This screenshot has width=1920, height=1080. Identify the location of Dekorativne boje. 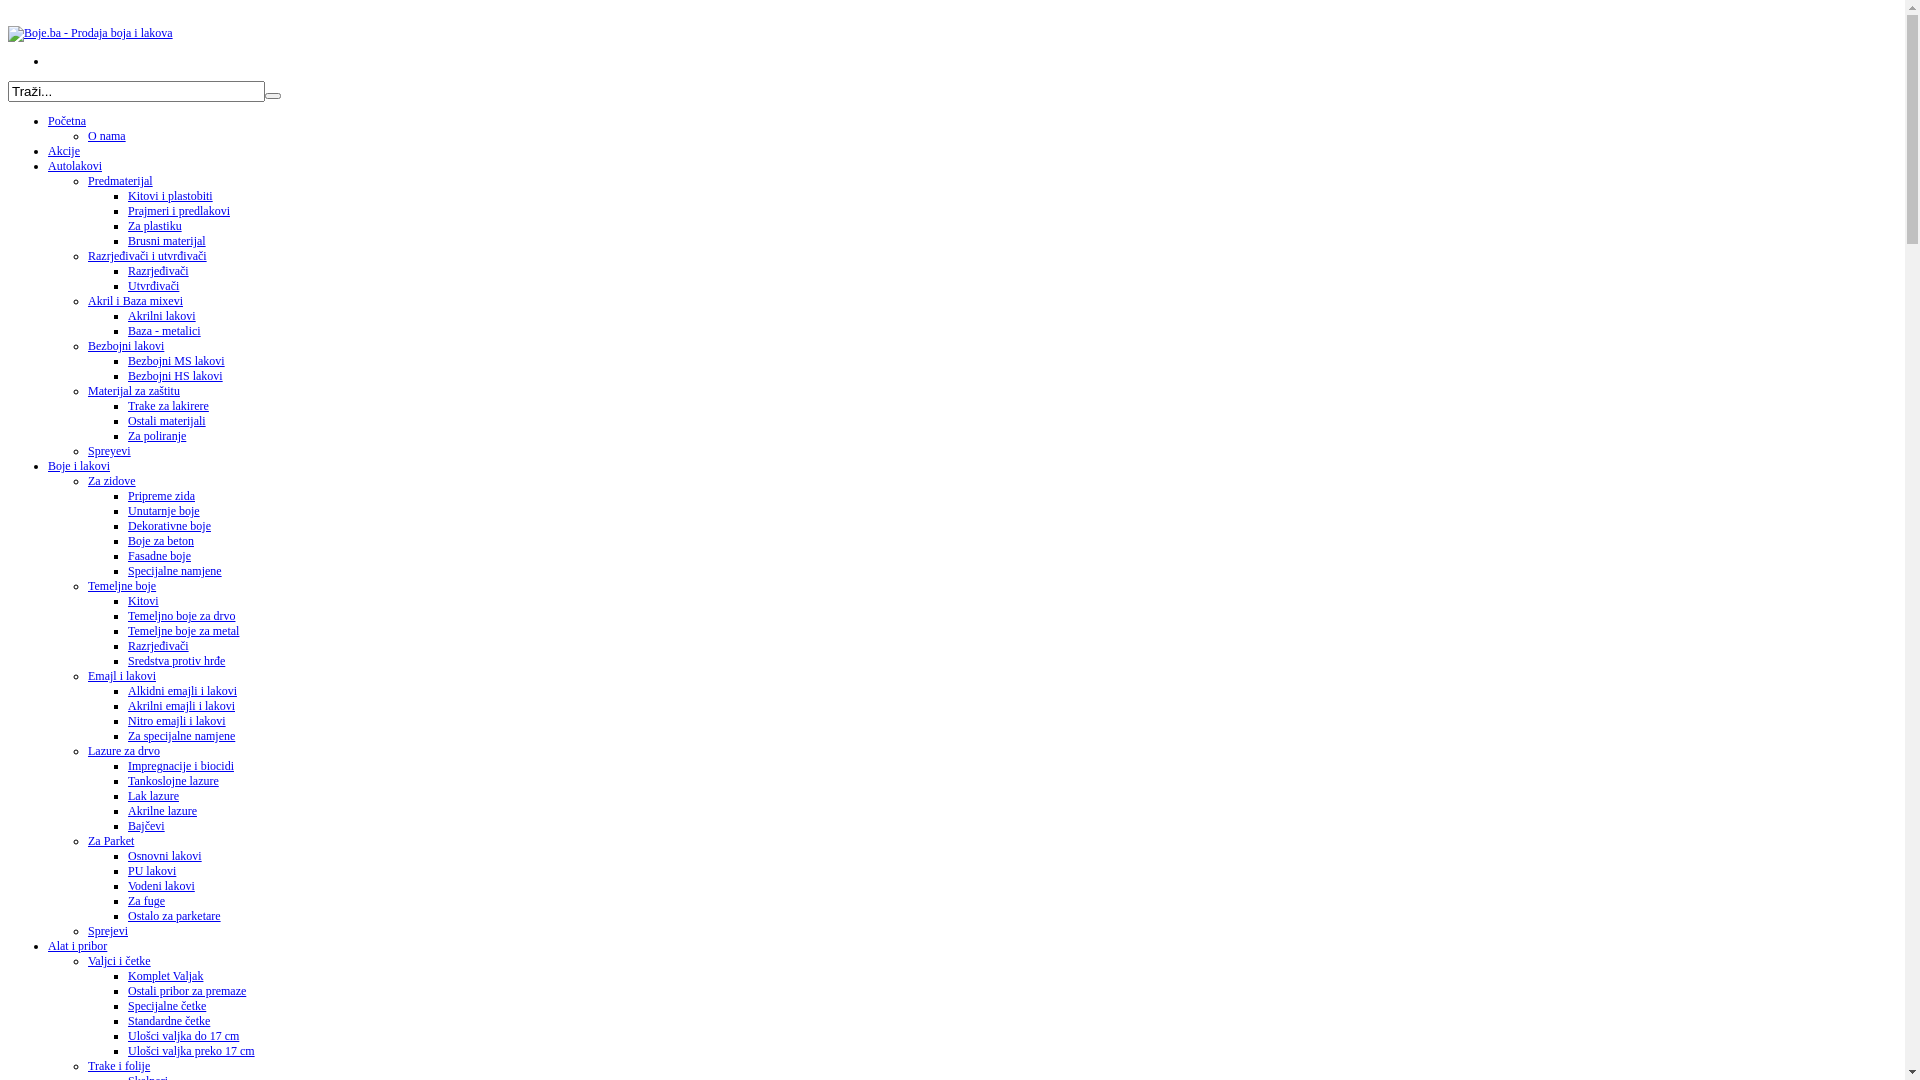
(170, 526).